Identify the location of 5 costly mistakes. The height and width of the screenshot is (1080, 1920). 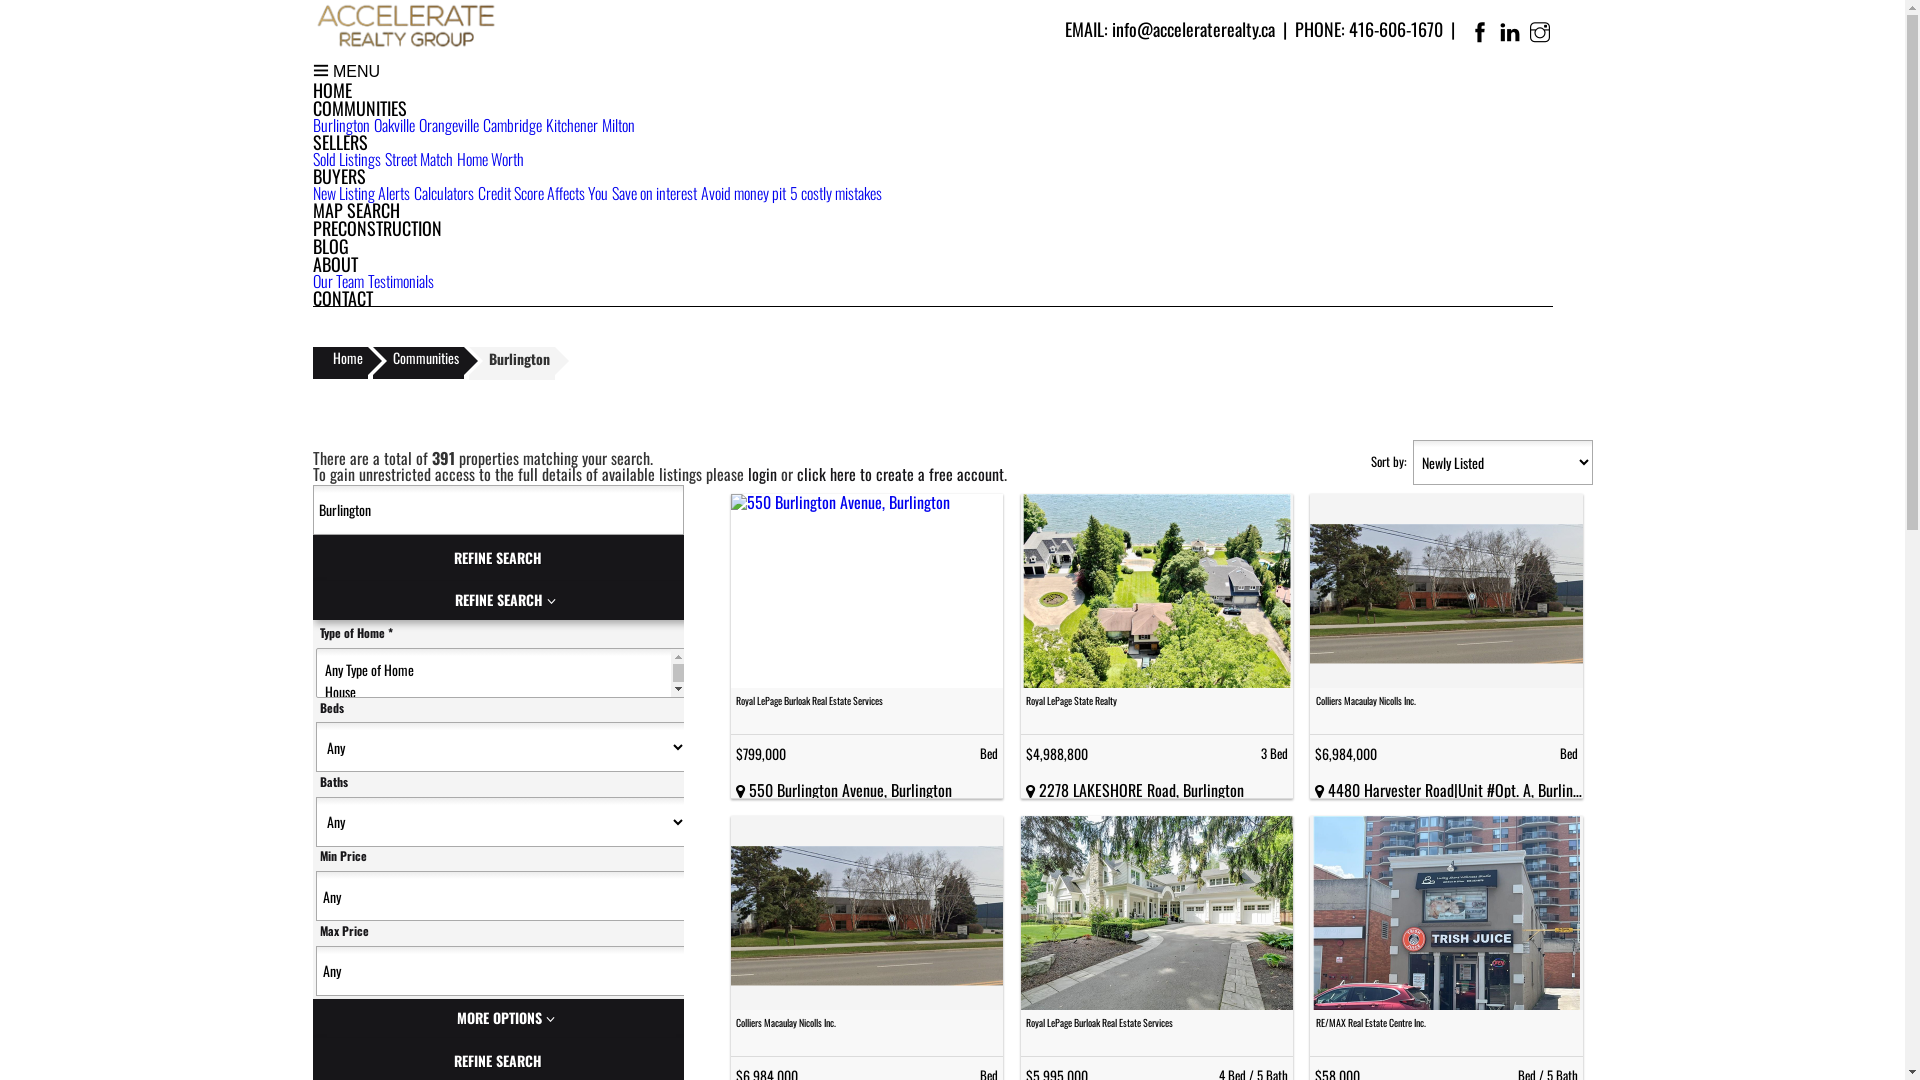
(836, 193).